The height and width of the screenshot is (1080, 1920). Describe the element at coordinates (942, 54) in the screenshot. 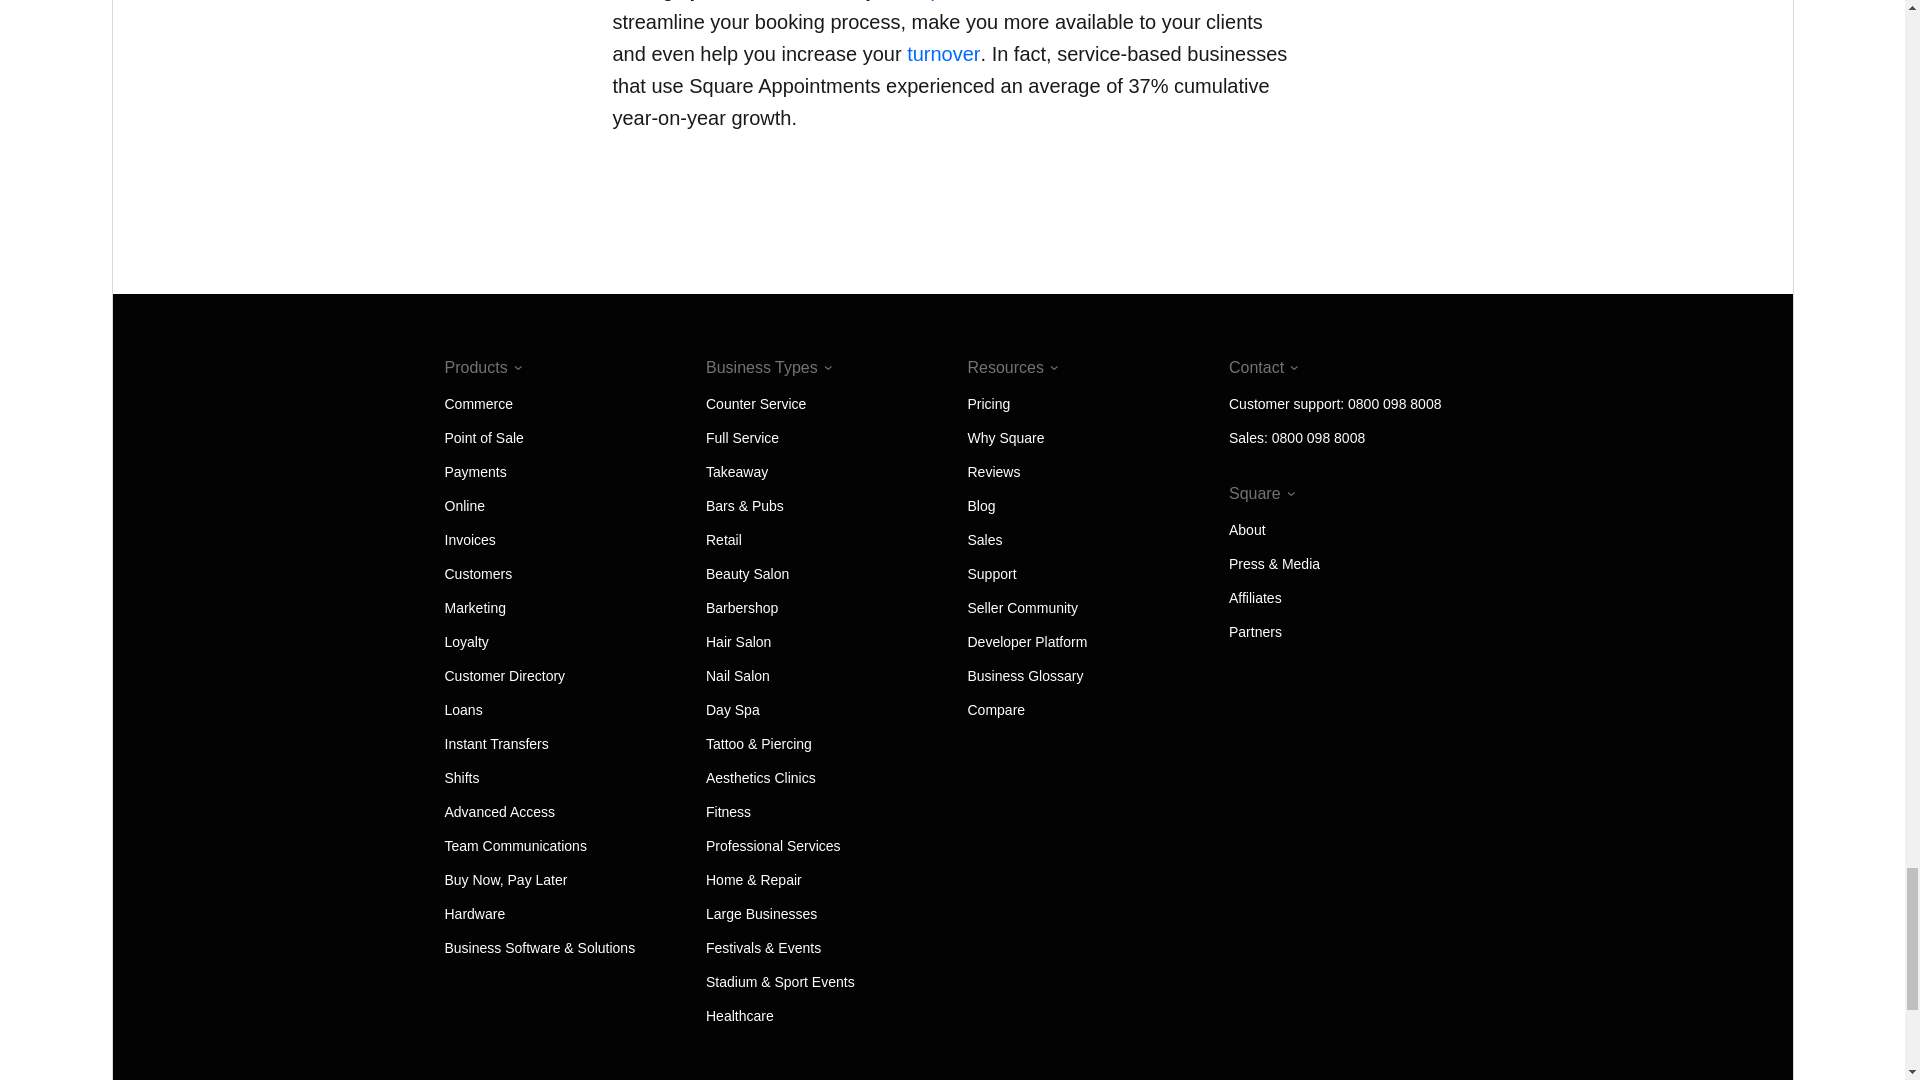

I see `turnover` at that location.